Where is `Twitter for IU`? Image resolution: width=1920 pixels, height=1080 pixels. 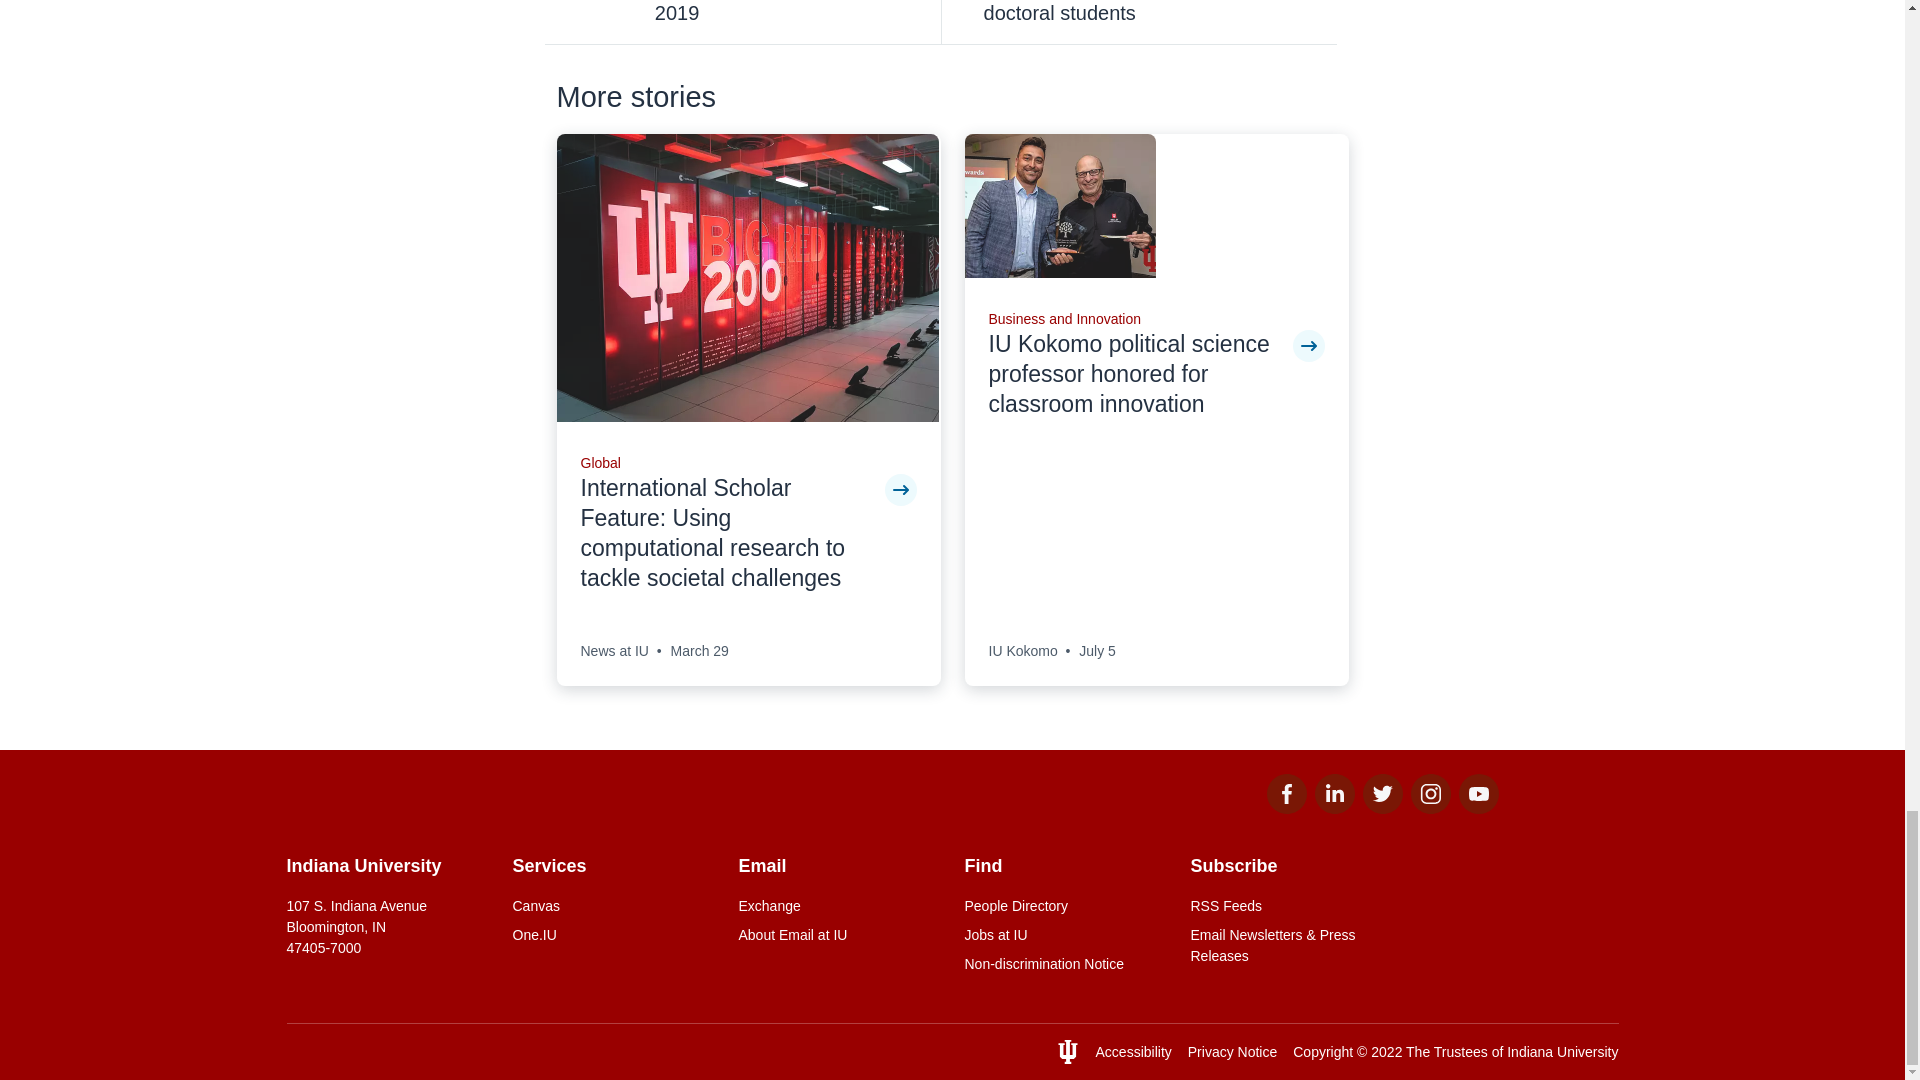
Twitter for IU is located at coordinates (1381, 808).